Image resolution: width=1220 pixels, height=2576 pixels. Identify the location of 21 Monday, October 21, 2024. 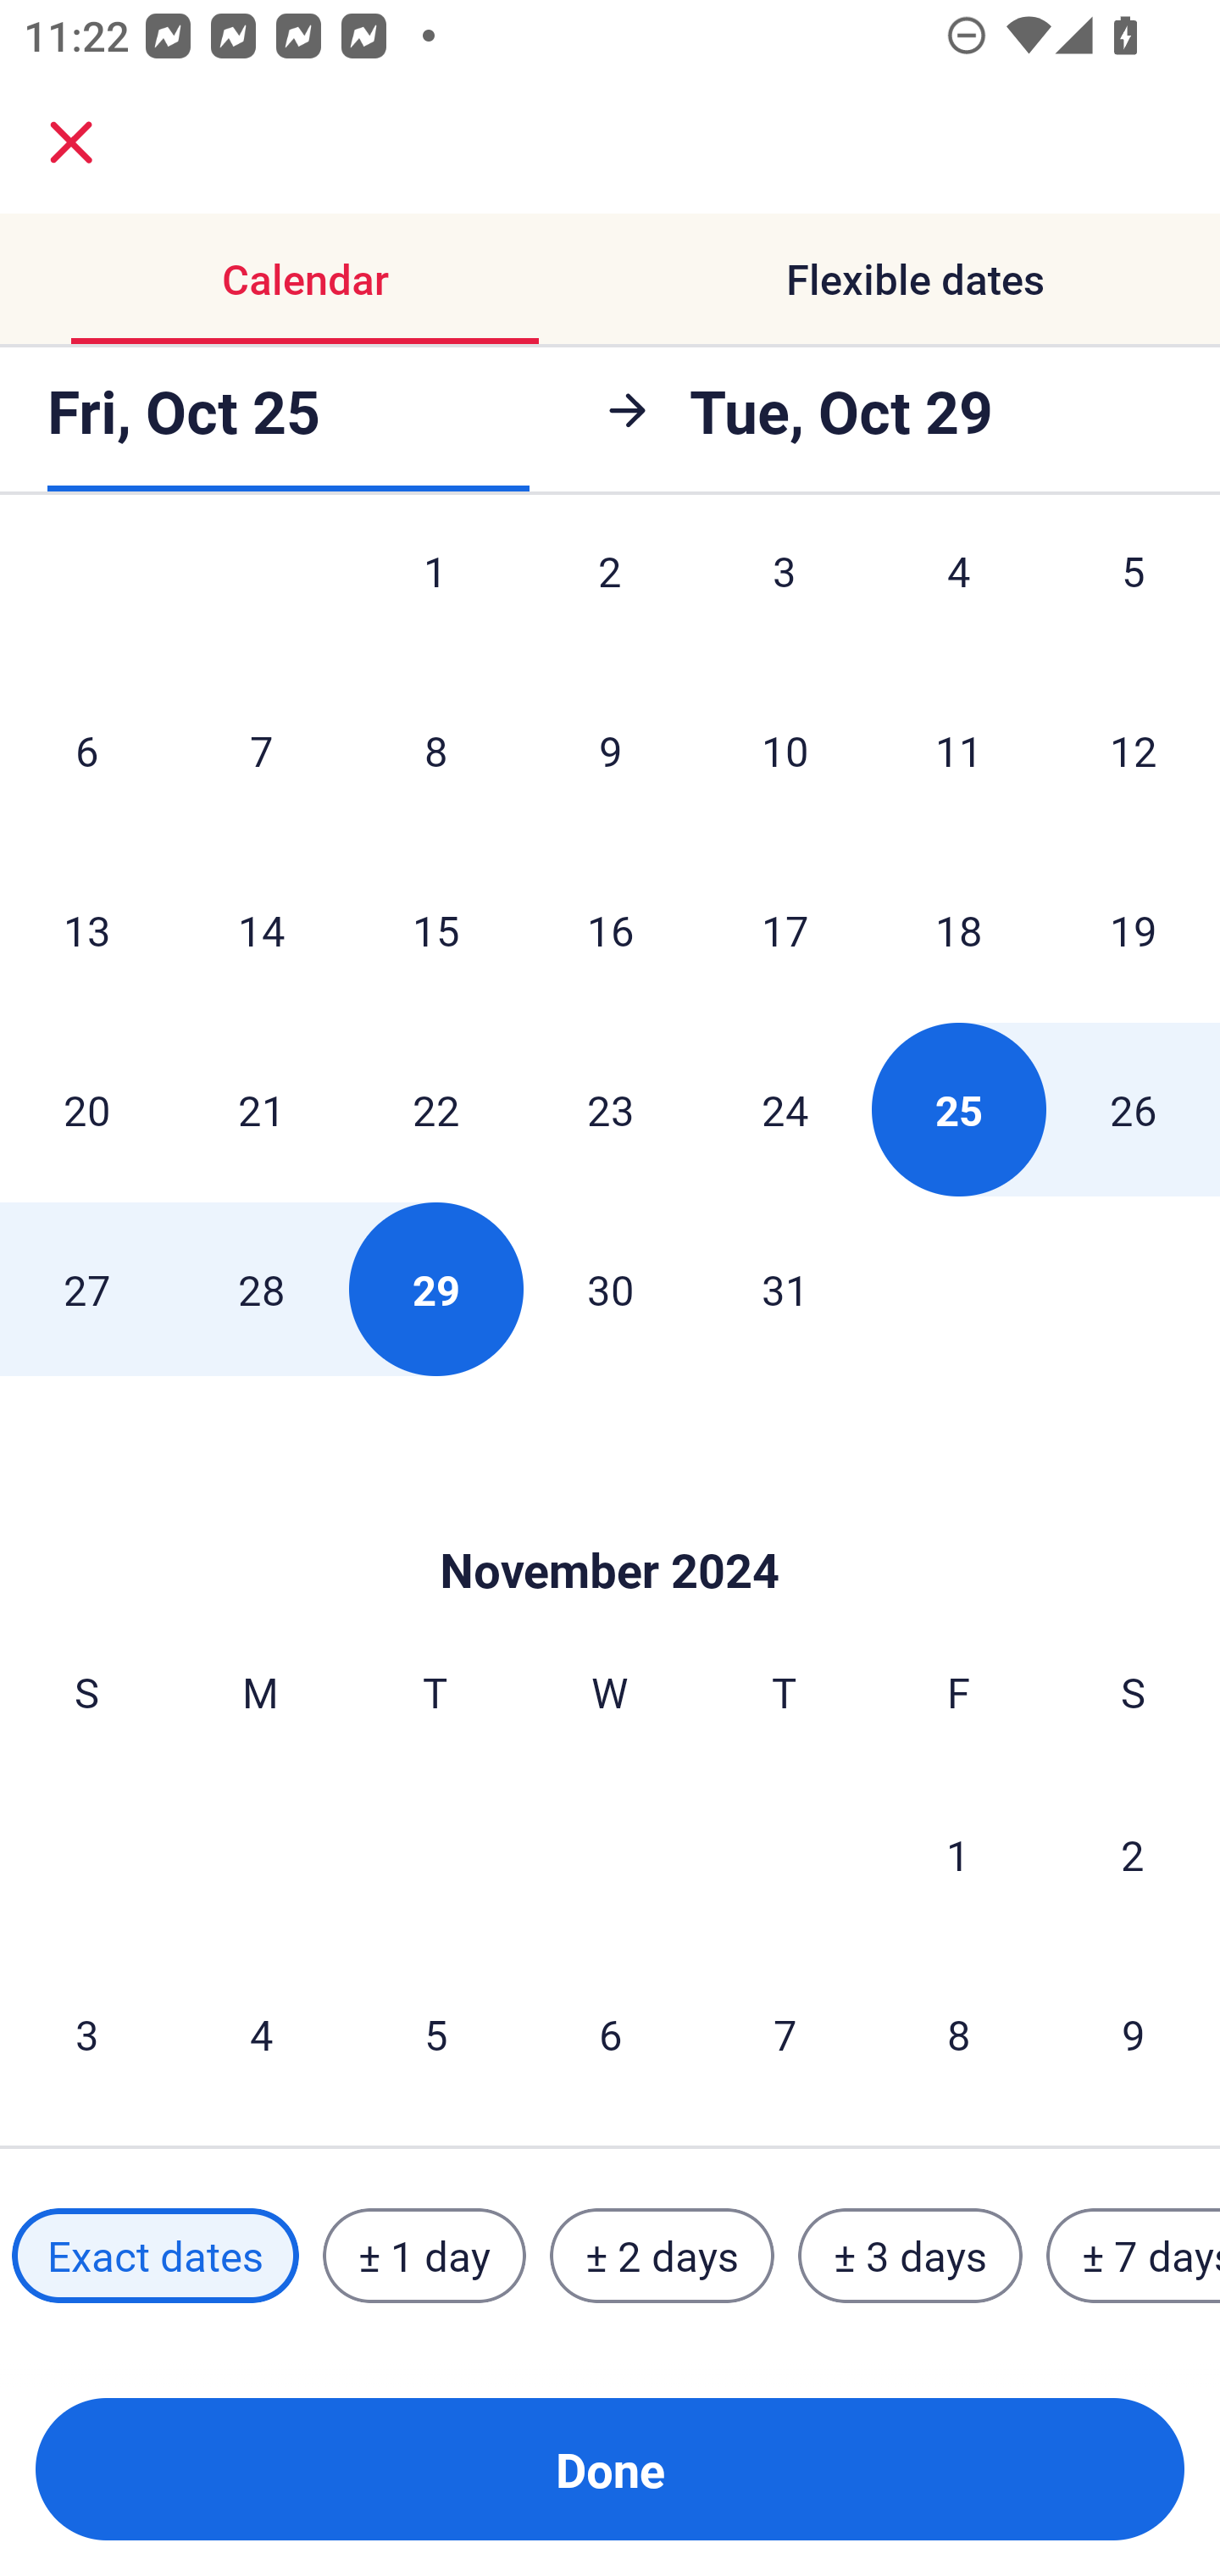
(261, 1108).